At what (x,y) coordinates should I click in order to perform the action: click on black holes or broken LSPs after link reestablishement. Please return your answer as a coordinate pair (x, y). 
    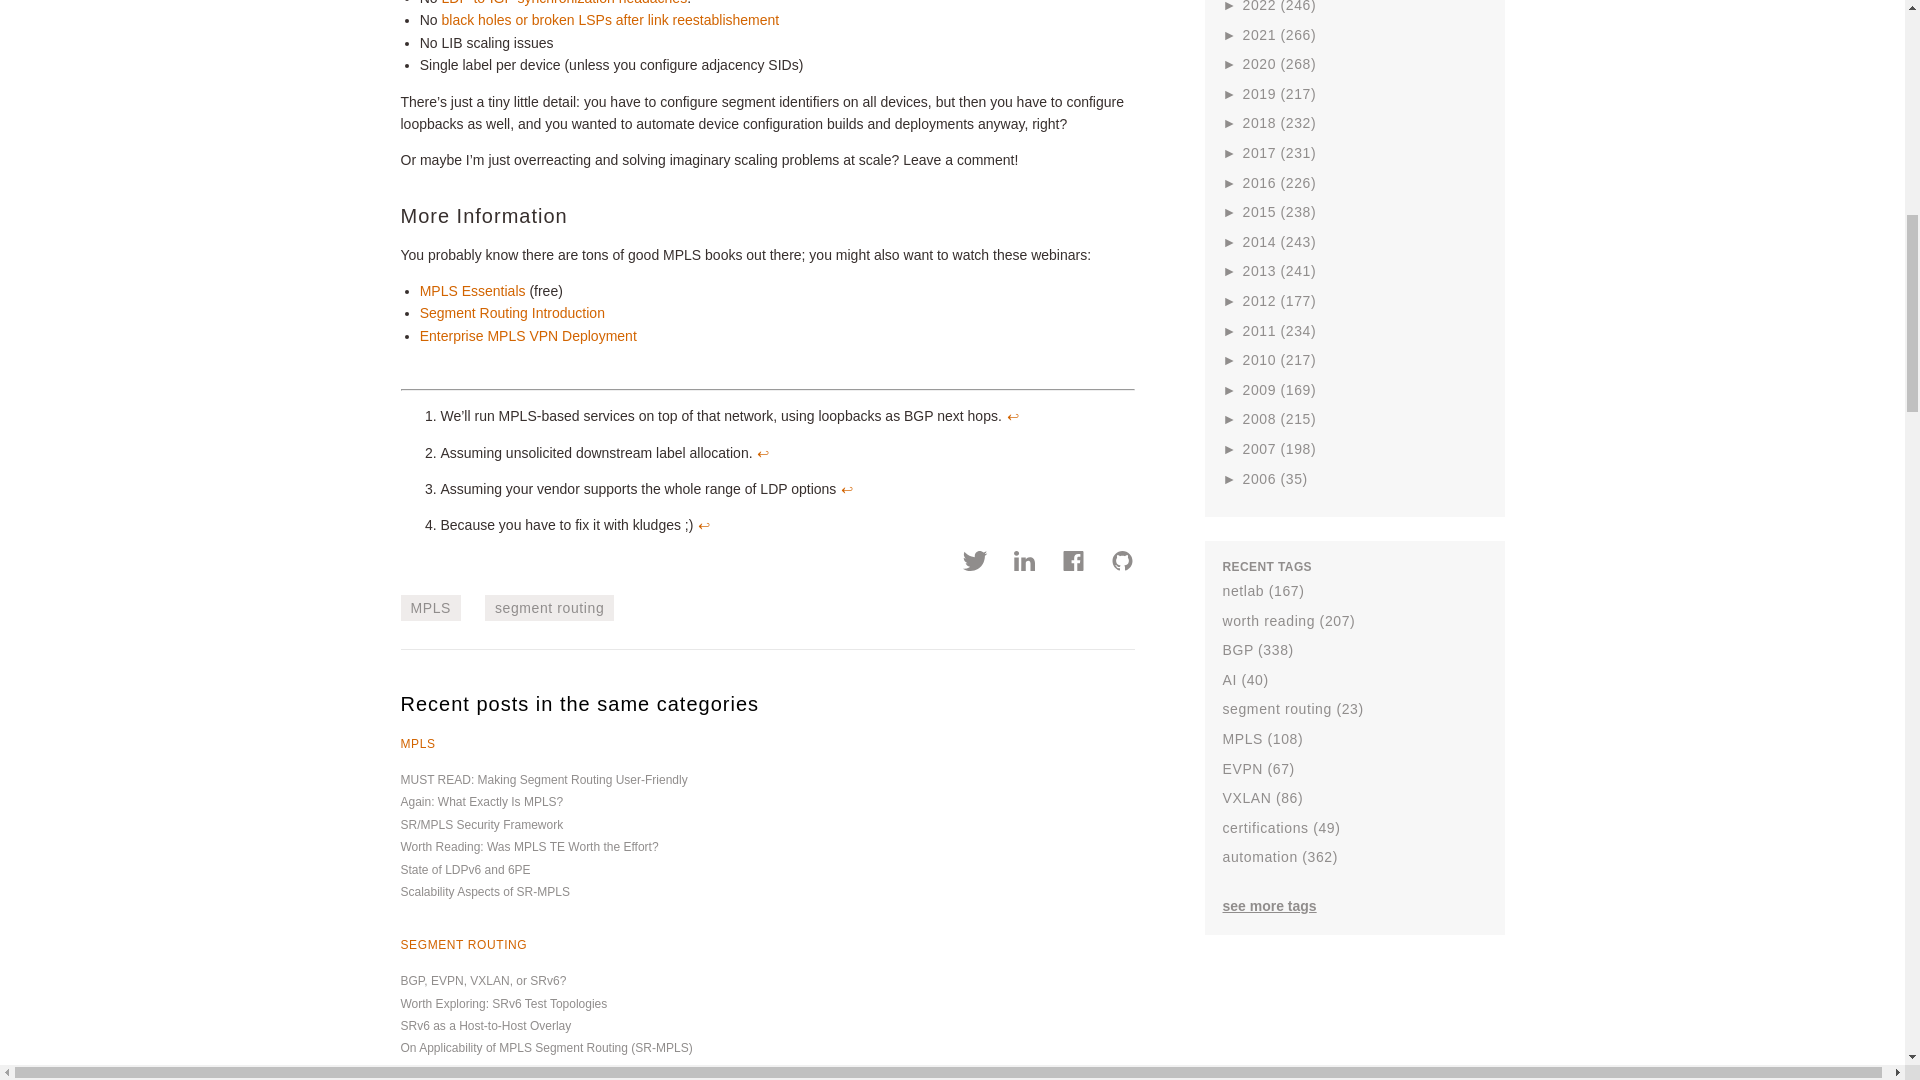
    Looking at the image, I should click on (610, 20).